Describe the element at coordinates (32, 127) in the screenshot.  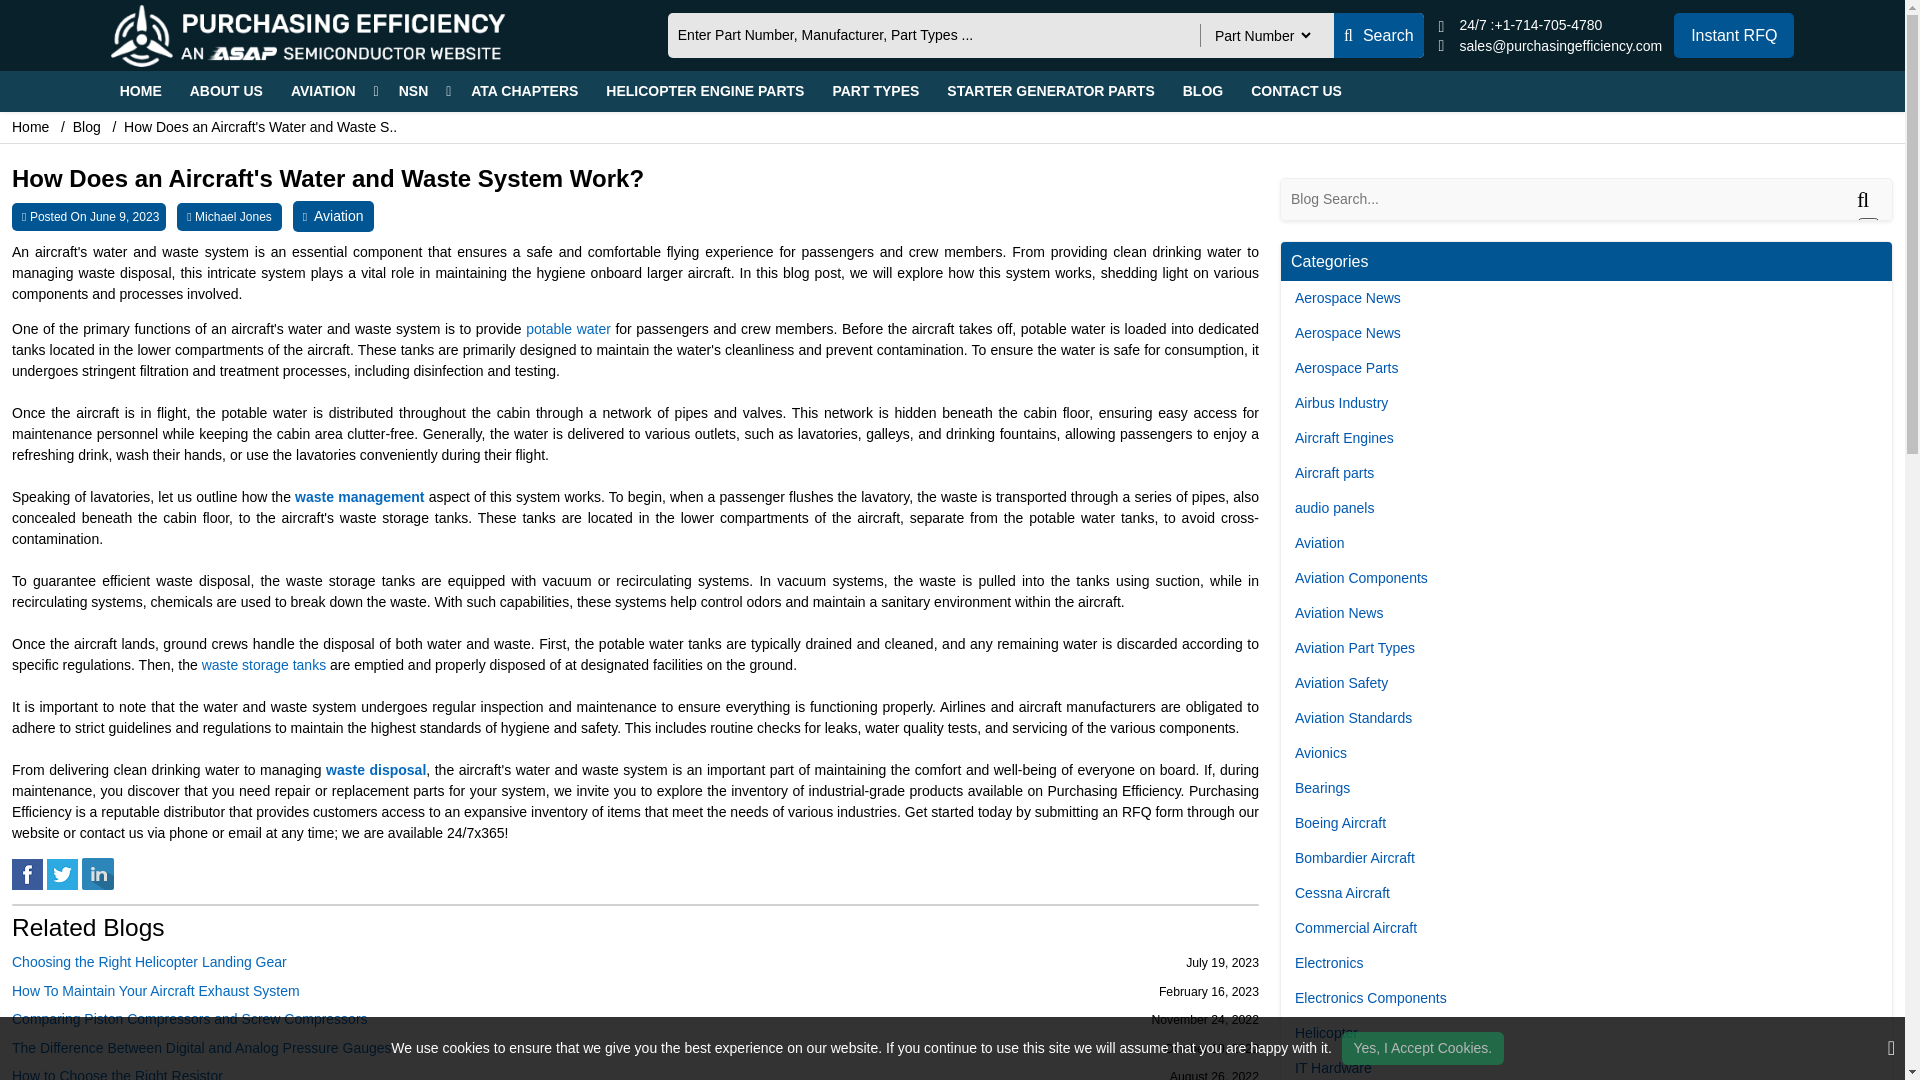
I see `Home ` at that location.